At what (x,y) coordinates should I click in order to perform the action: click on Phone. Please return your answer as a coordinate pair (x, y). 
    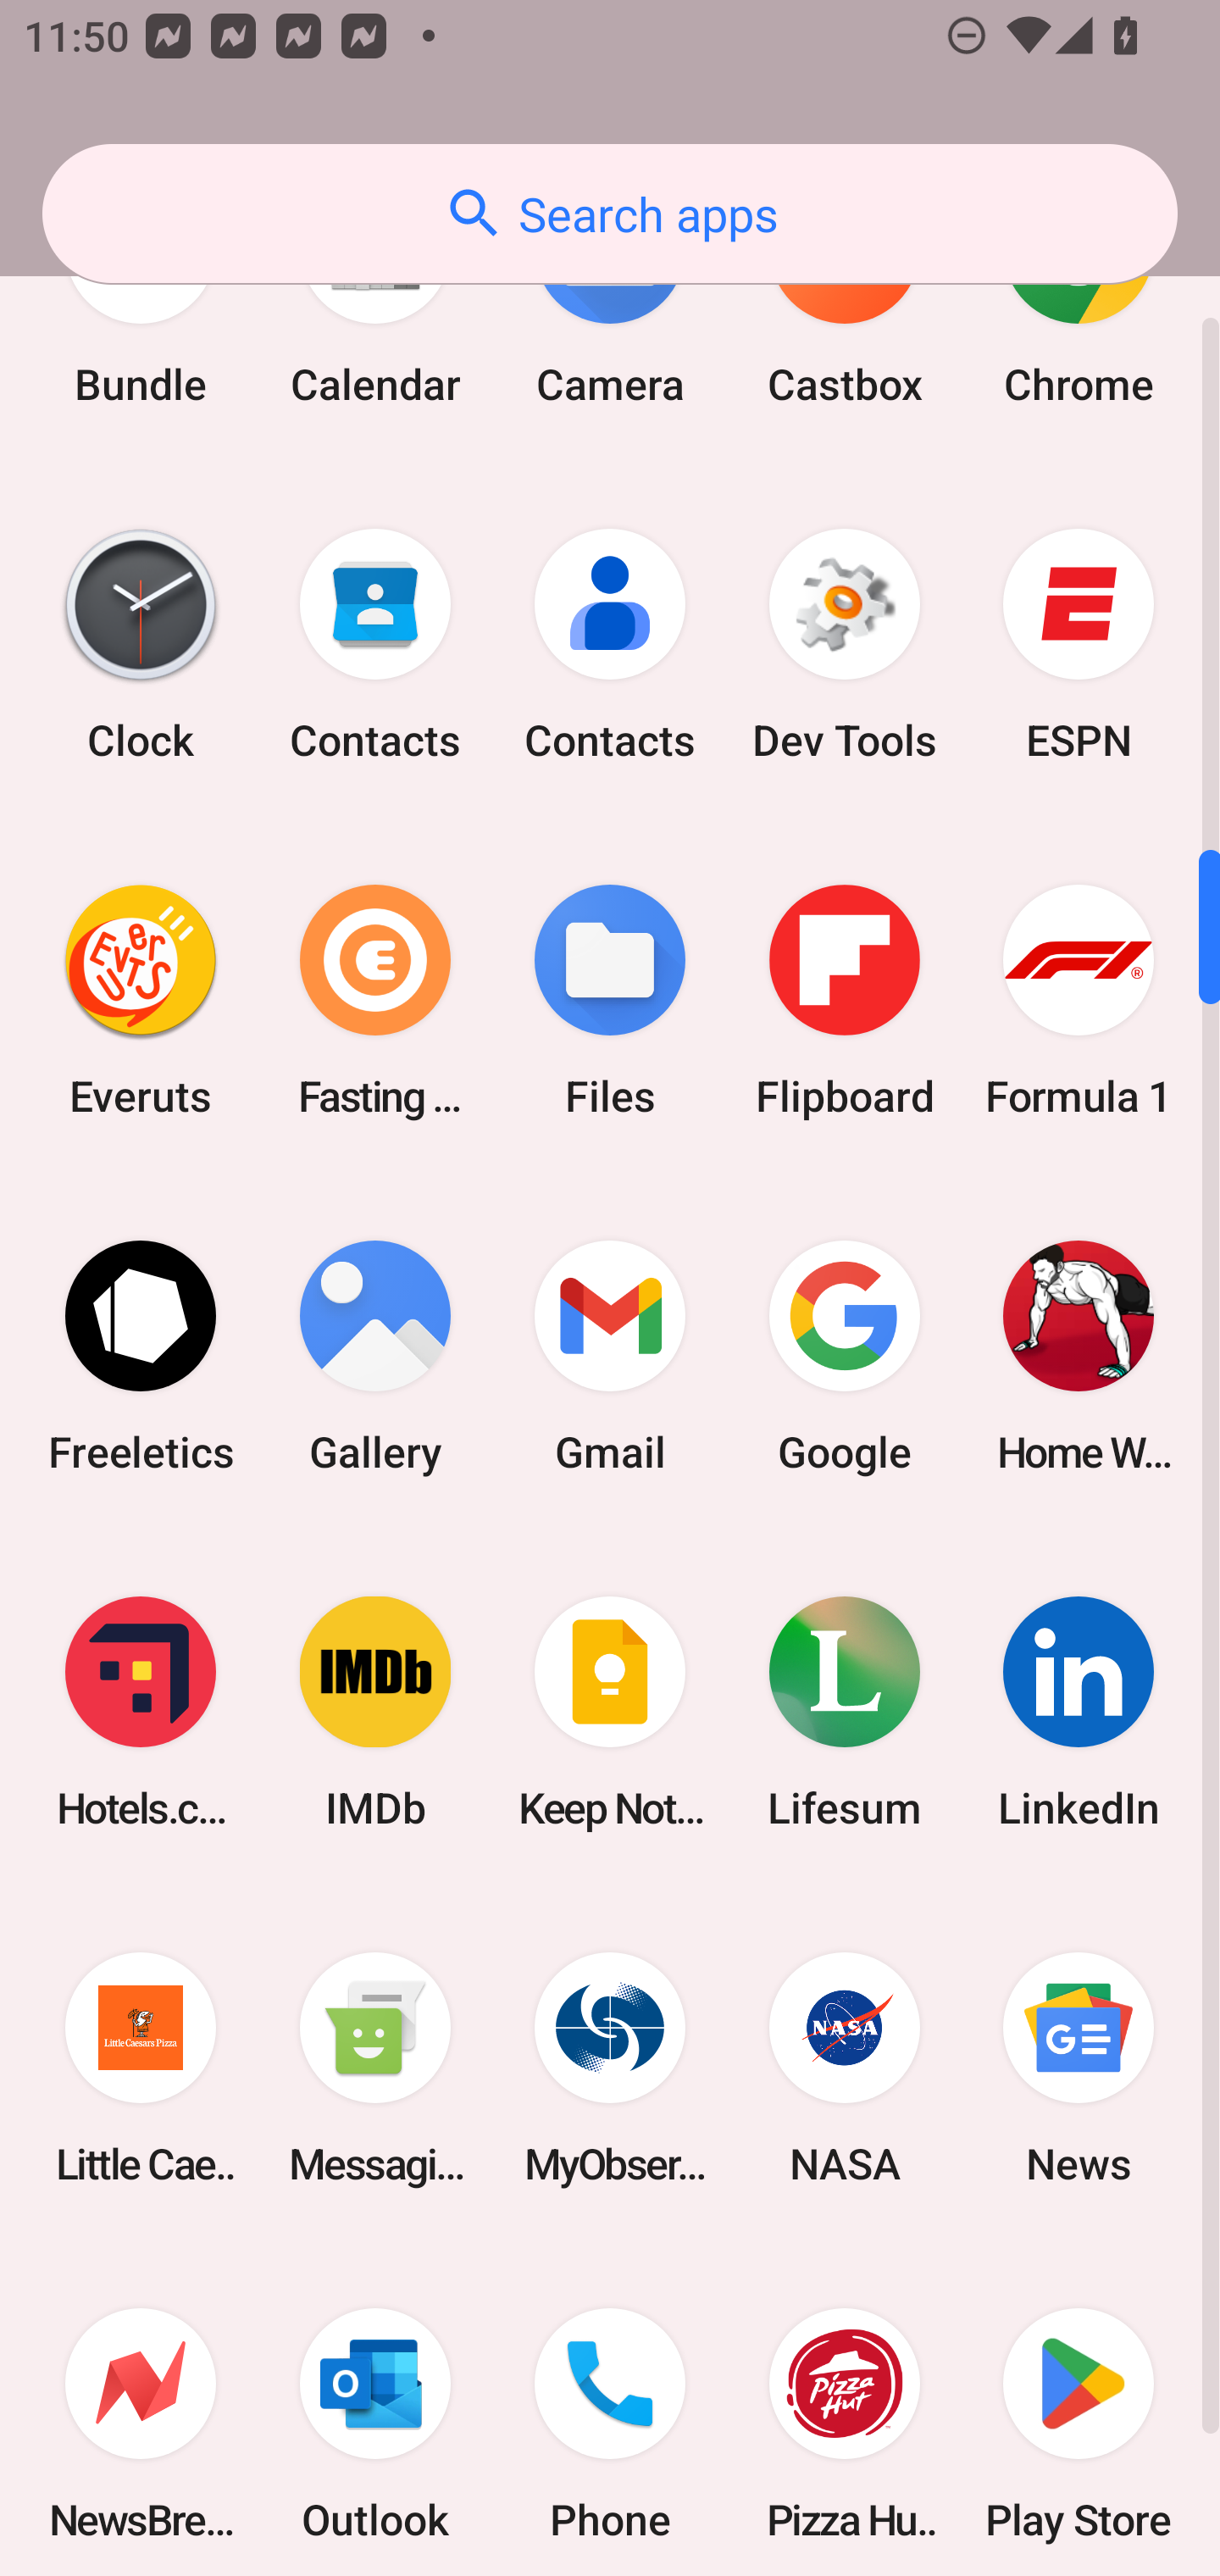
    Looking at the image, I should click on (610, 2411).